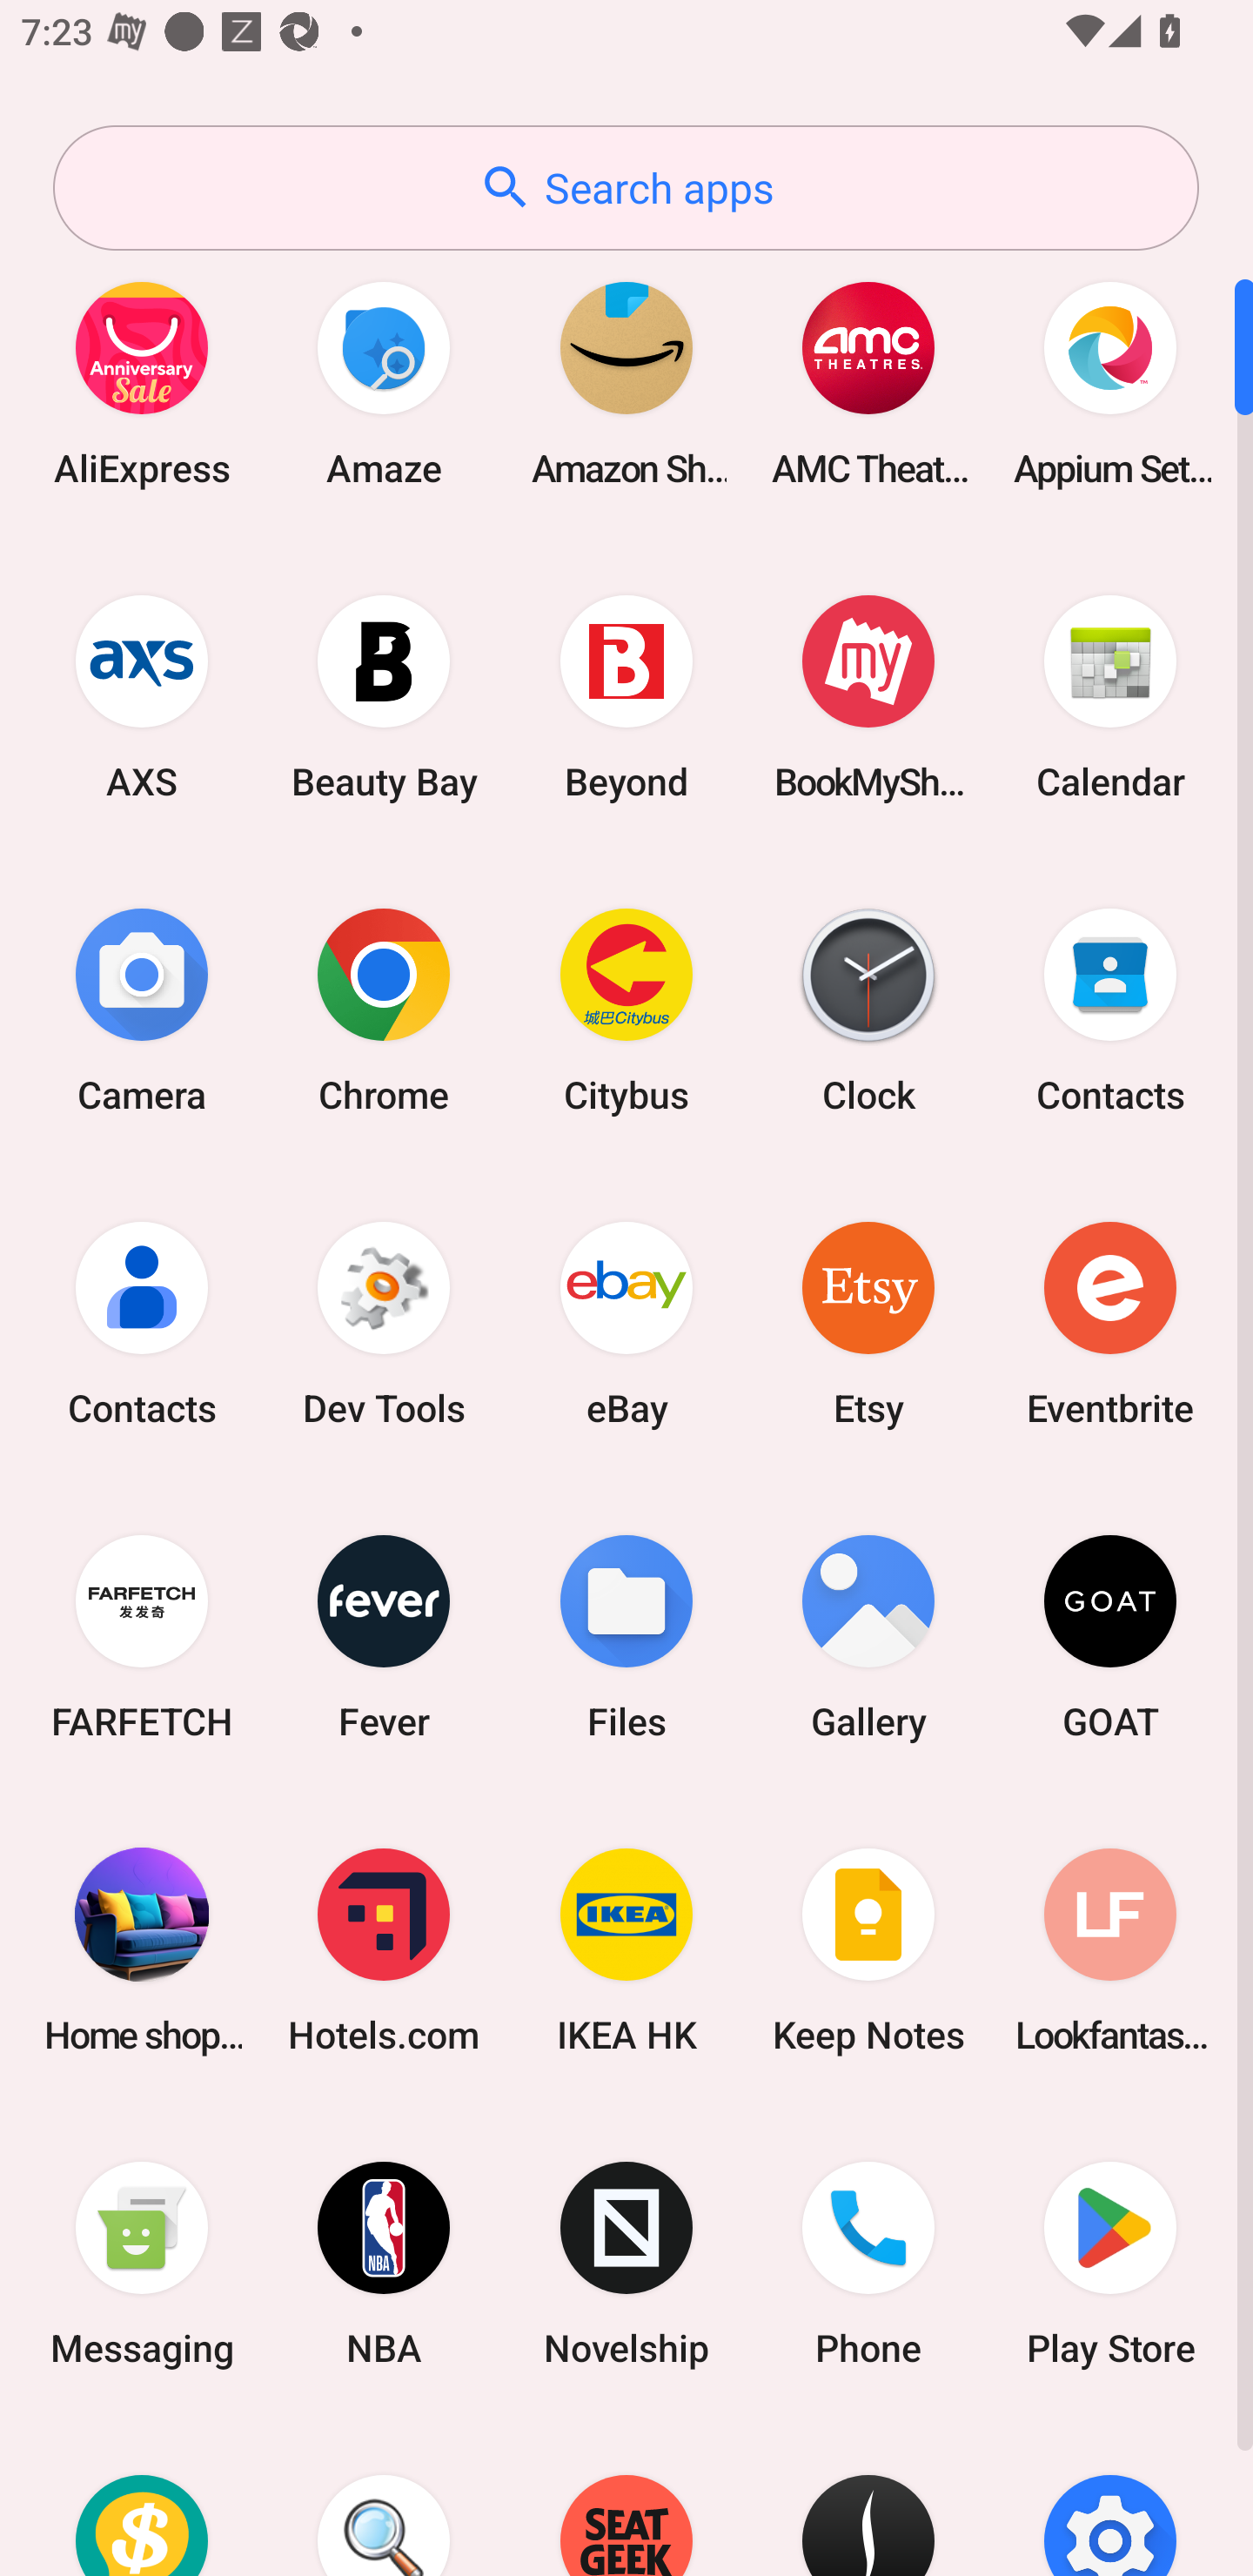  Describe the element at coordinates (384, 1636) in the screenshot. I see `Fever` at that location.